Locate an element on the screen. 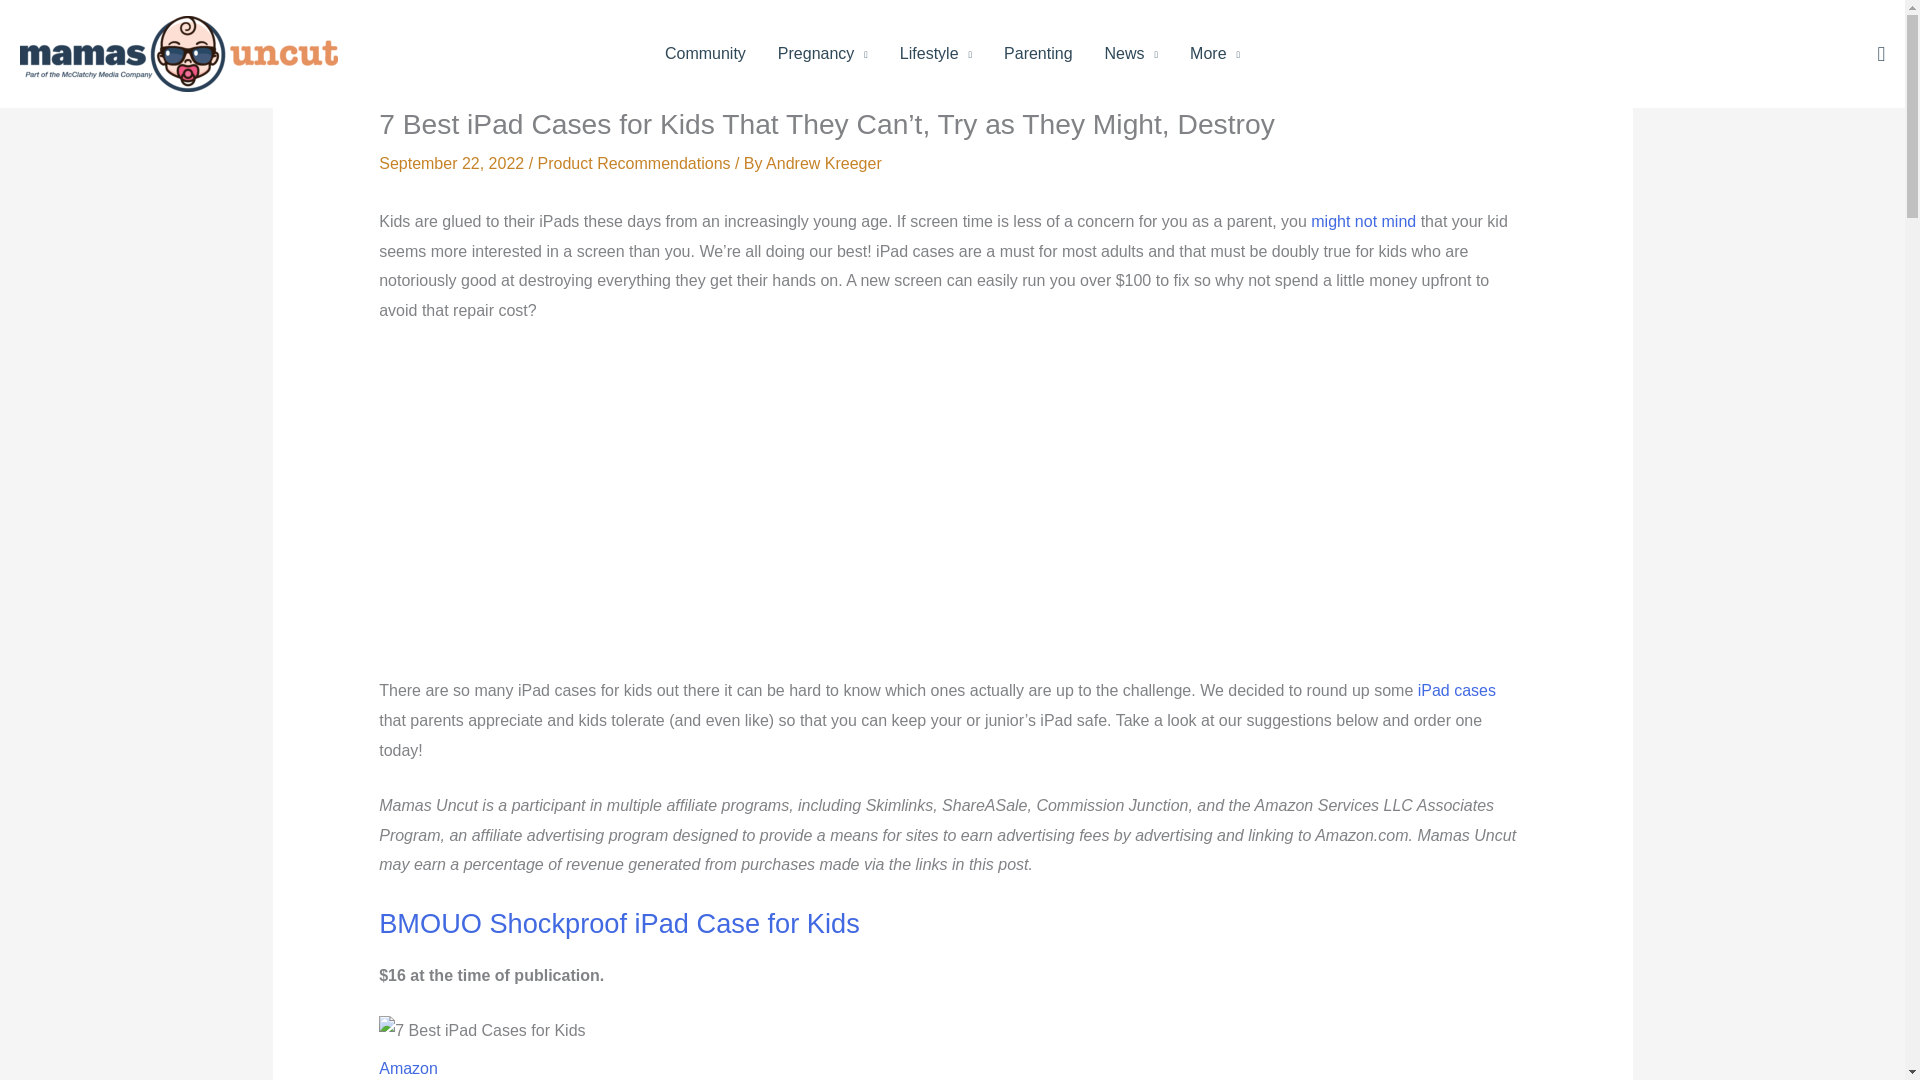  Pregnancy is located at coordinates (822, 54).